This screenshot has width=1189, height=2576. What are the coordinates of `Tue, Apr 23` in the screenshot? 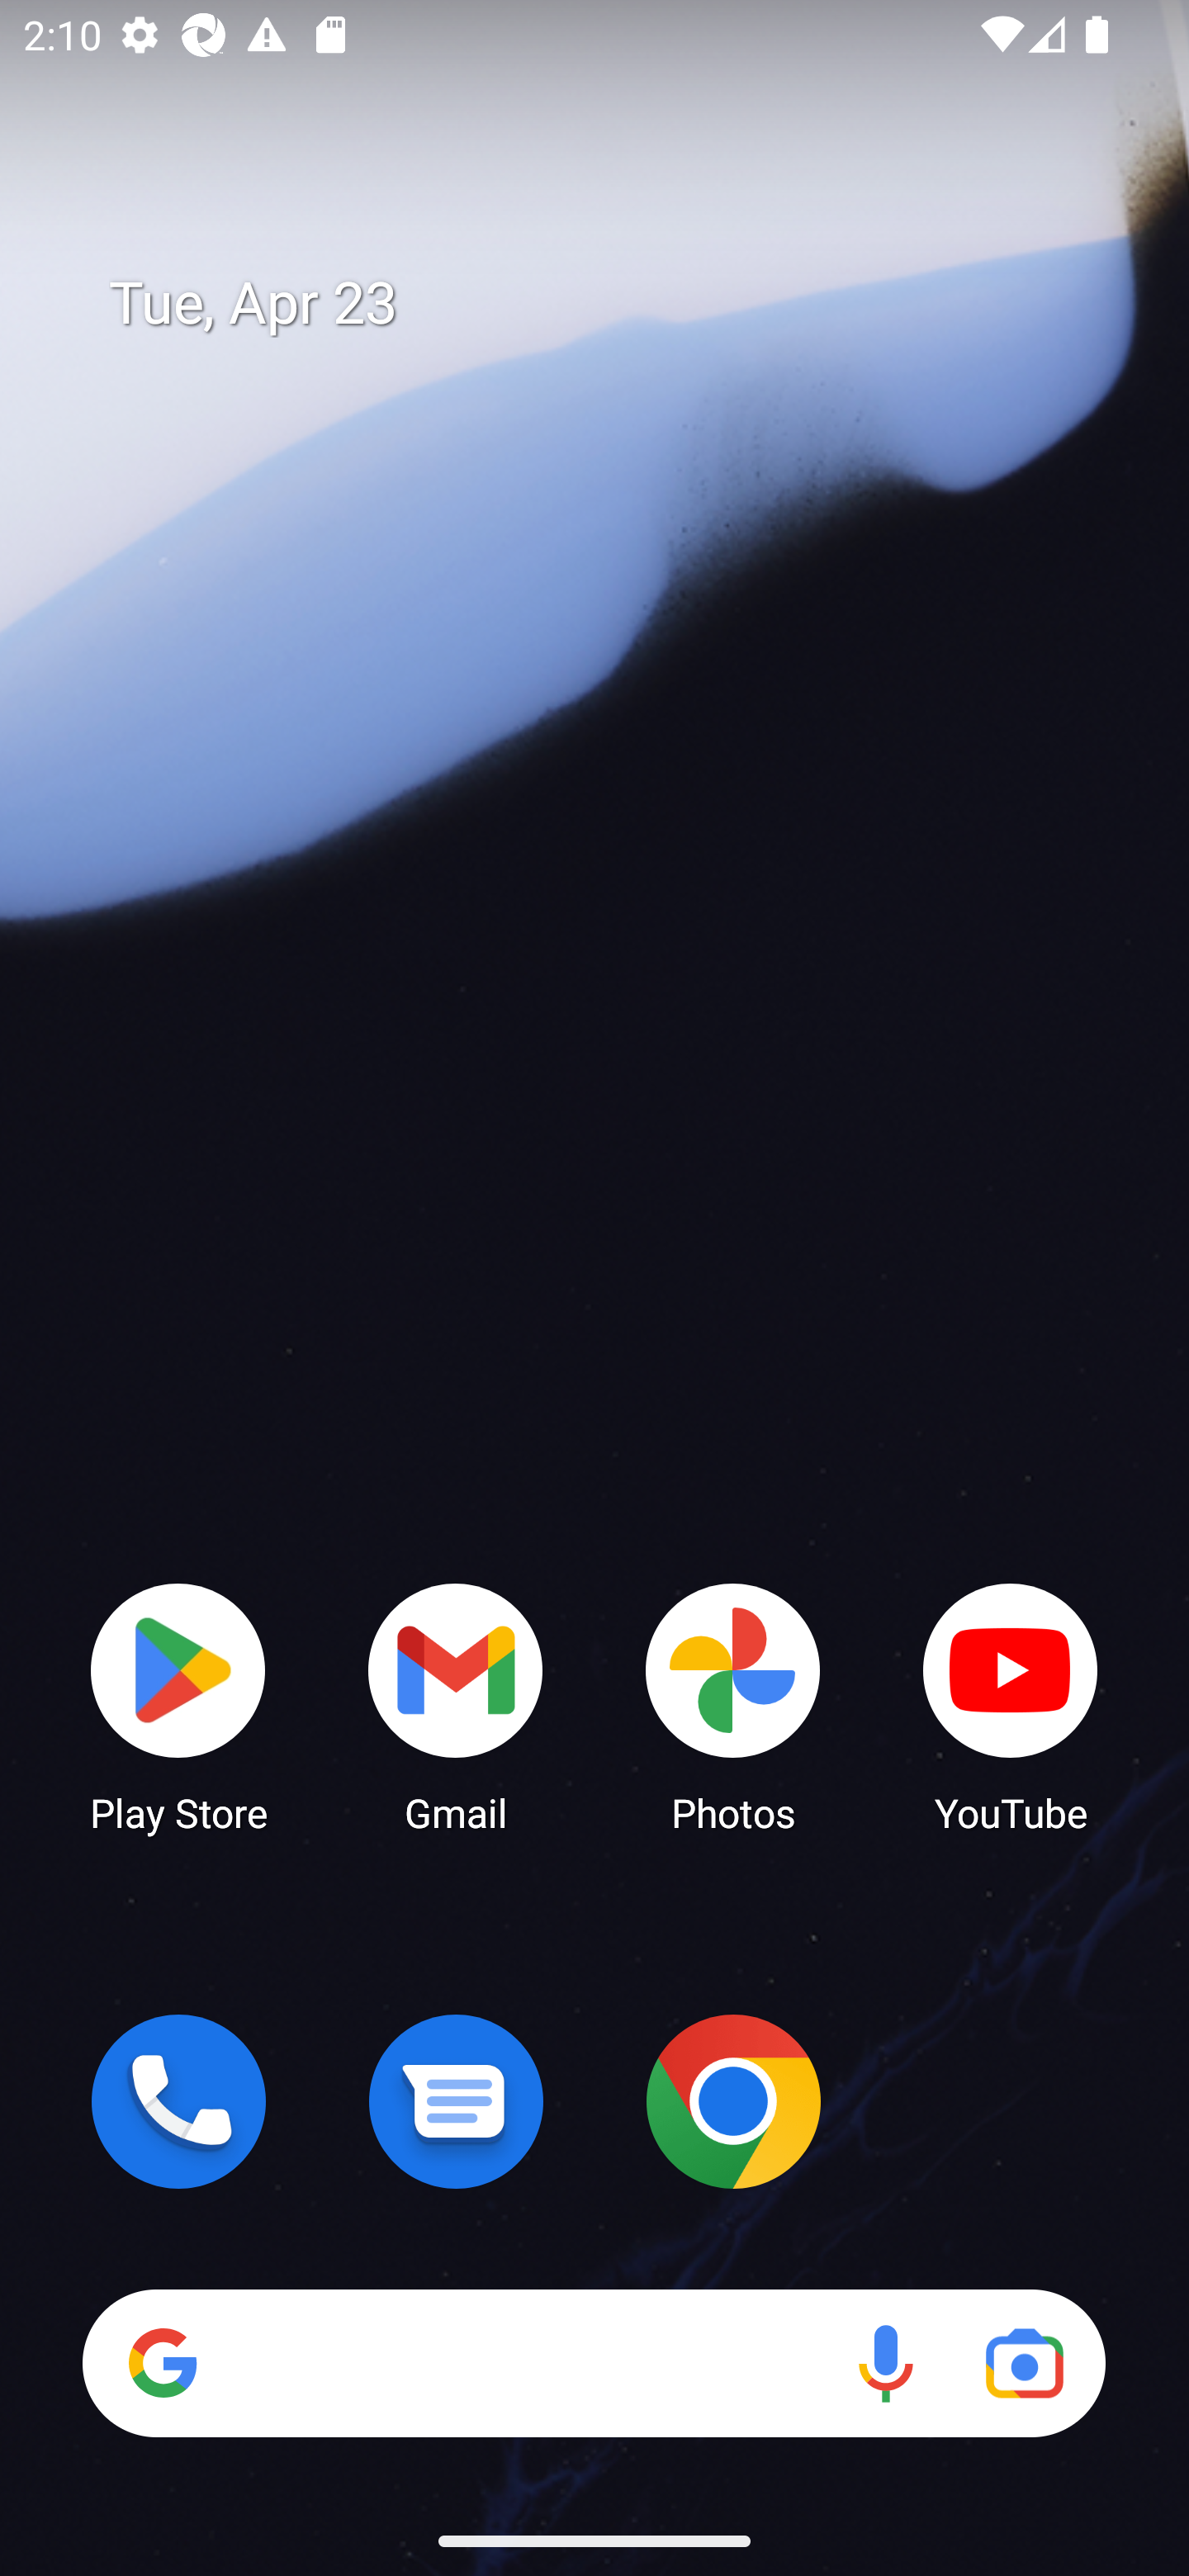 It's located at (618, 304).